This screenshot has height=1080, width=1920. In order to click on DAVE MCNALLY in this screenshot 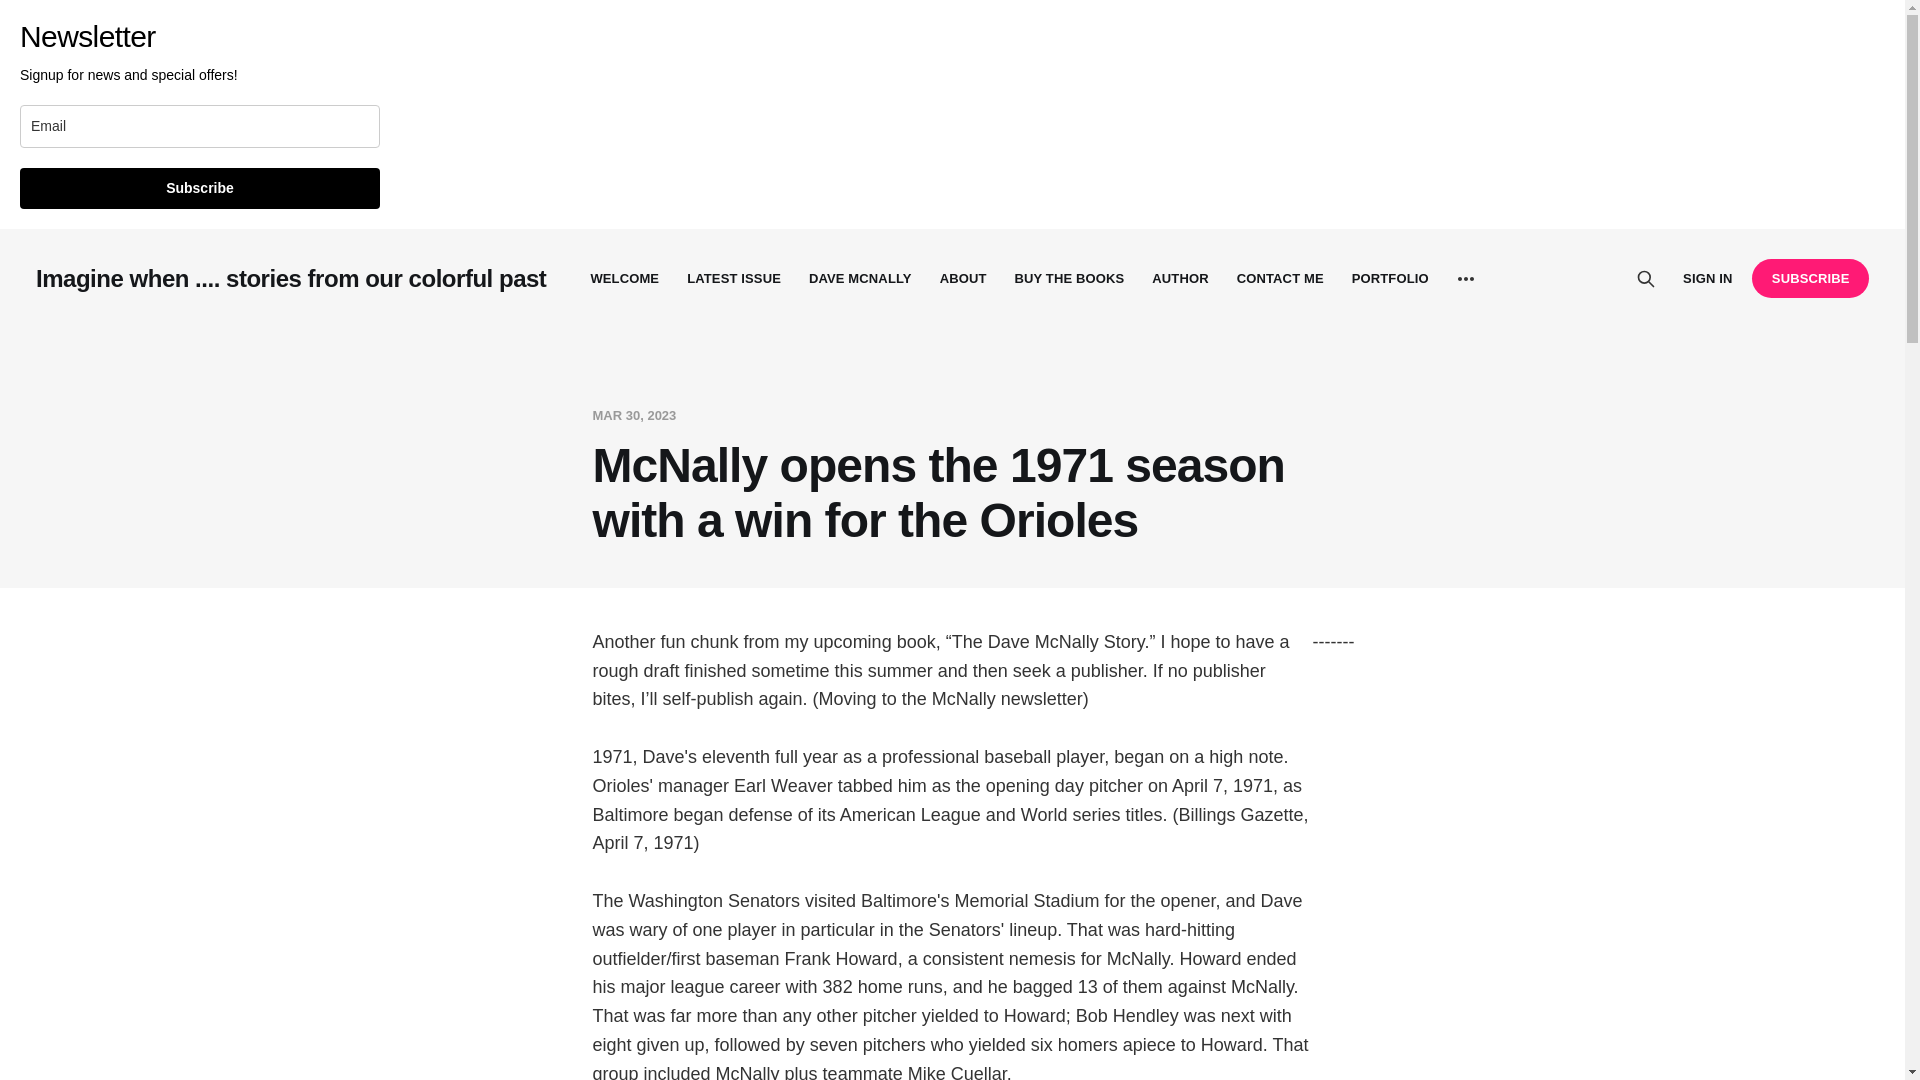, I will do `click(860, 278)`.